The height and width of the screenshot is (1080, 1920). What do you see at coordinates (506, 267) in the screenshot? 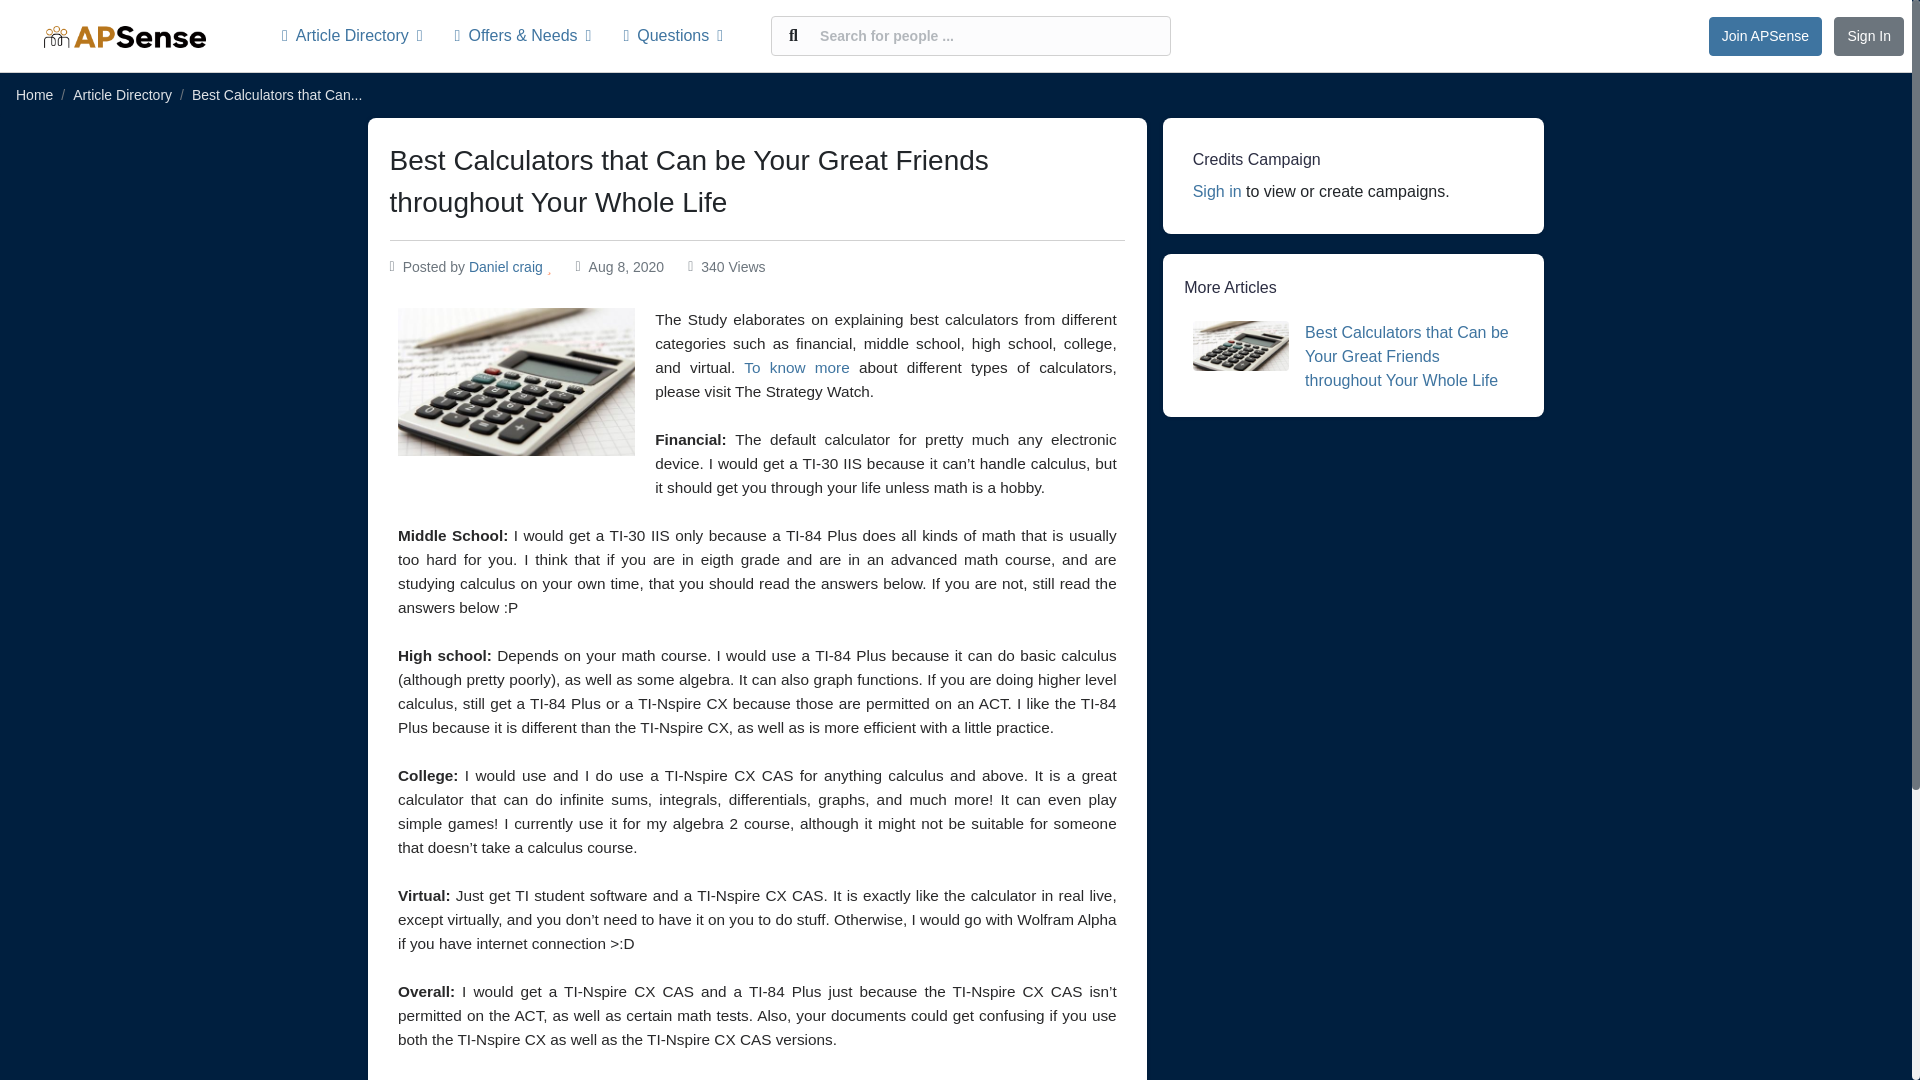
I see `Daniel craig` at bounding box center [506, 267].